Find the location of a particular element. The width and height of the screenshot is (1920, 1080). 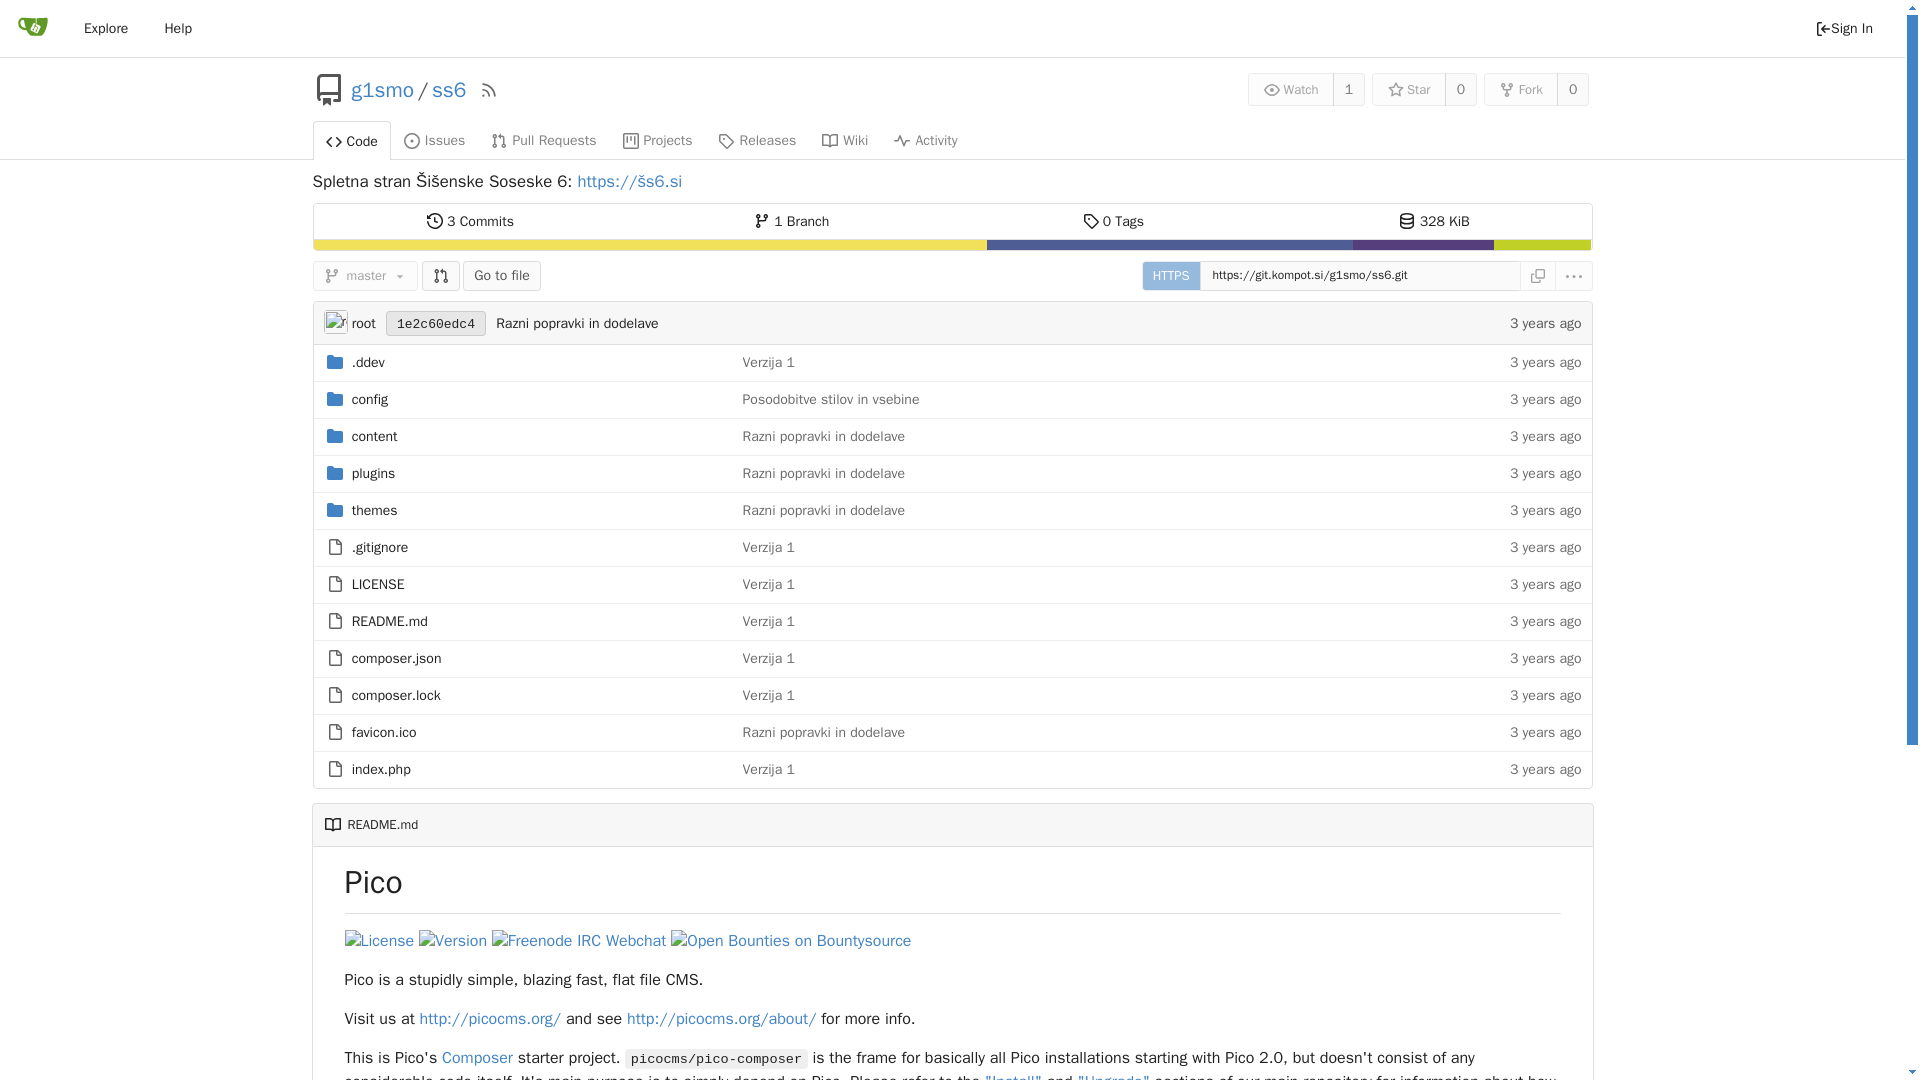

Go to file is located at coordinates (502, 276).